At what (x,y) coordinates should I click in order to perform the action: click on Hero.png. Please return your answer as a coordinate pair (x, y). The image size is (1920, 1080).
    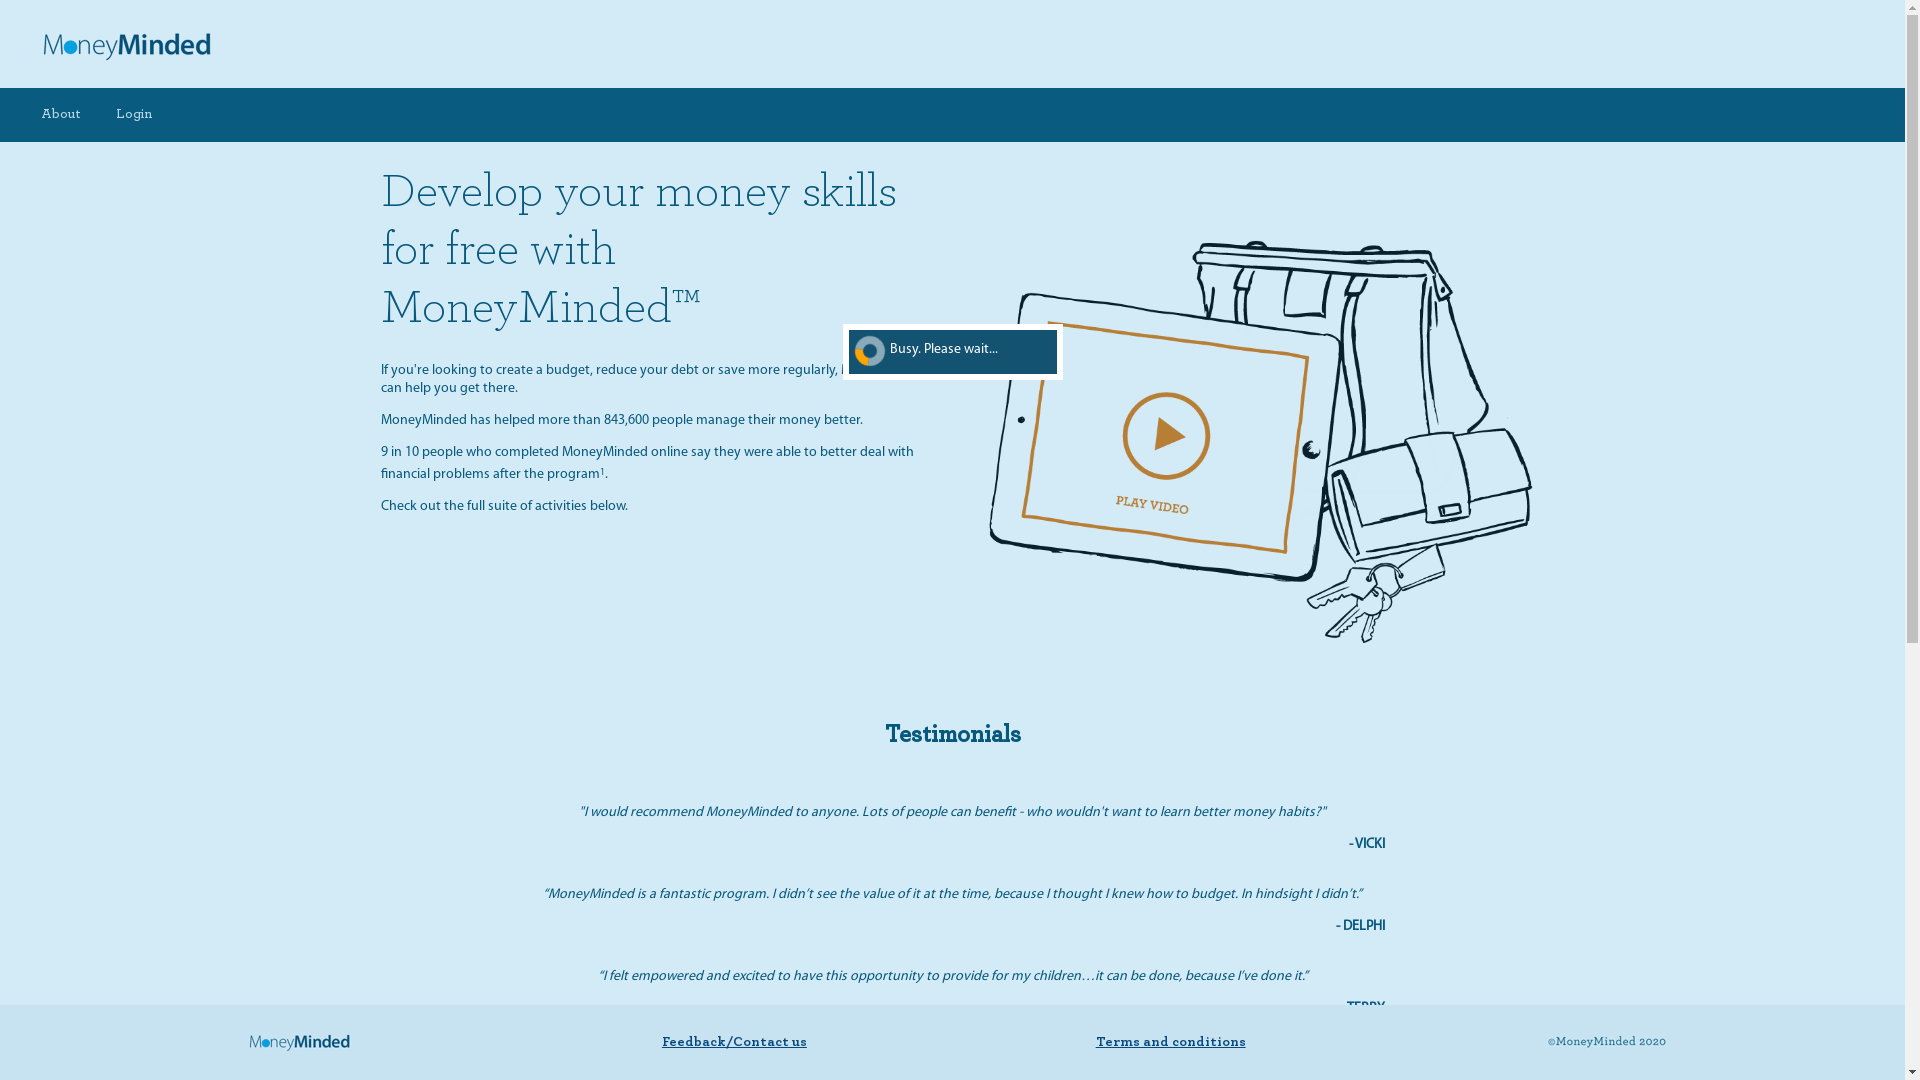
    Looking at the image, I should click on (1258, 440).